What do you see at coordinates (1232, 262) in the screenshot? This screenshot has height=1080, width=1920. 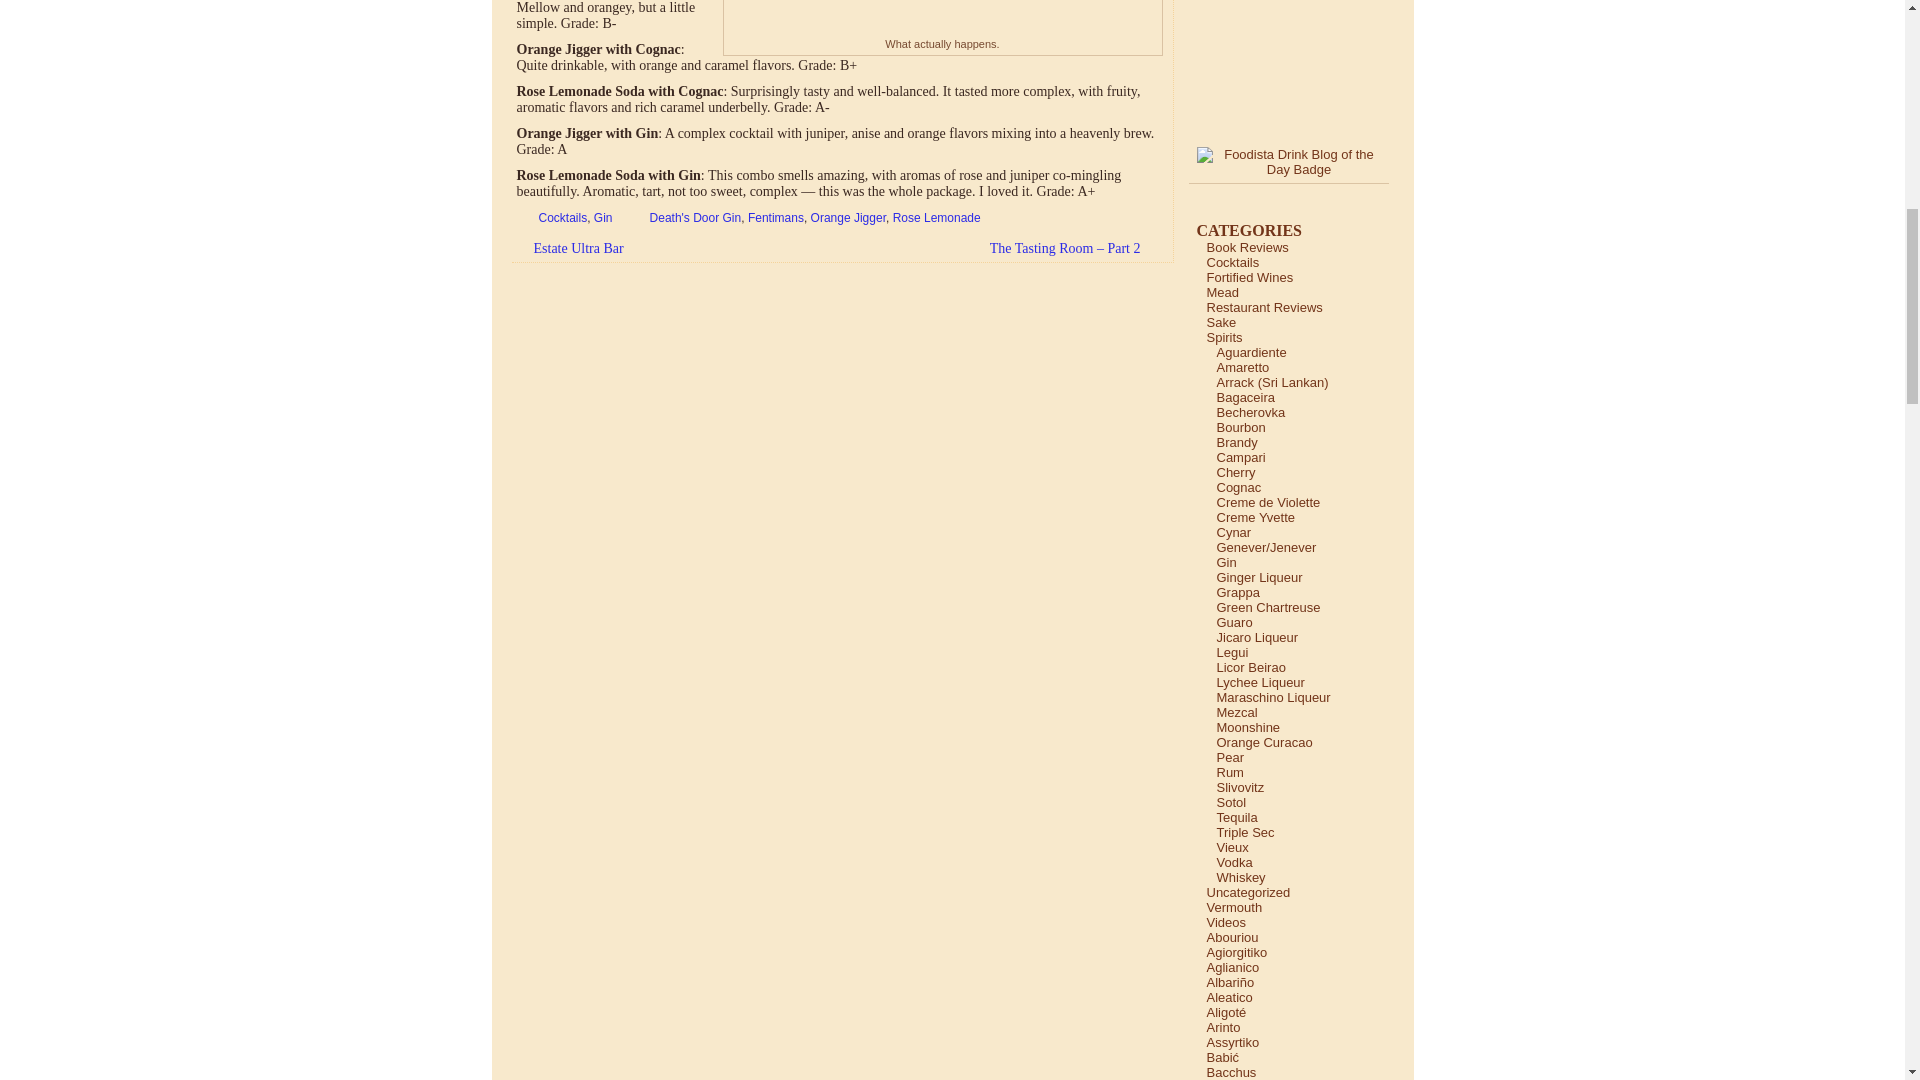 I see `Cocktails` at bounding box center [1232, 262].